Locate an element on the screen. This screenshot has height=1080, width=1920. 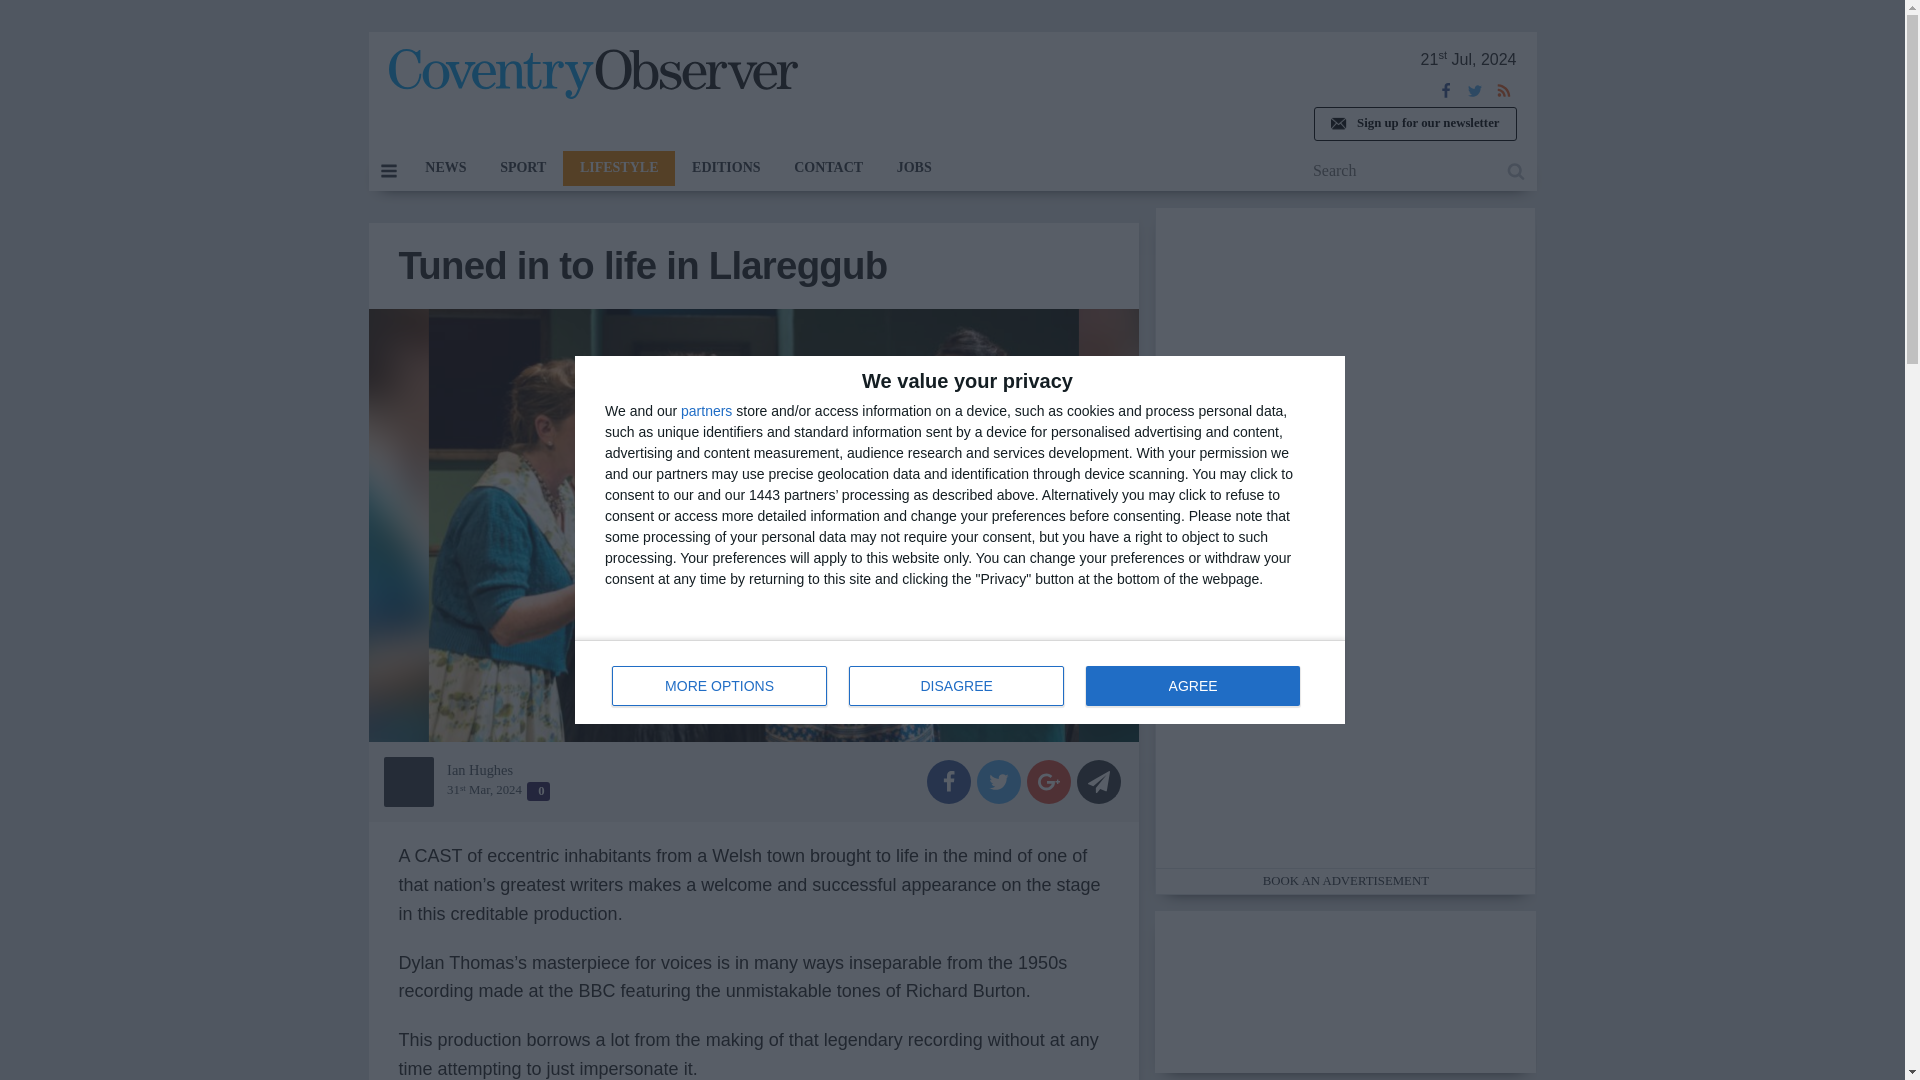
SPORT is located at coordinates (522, 168).